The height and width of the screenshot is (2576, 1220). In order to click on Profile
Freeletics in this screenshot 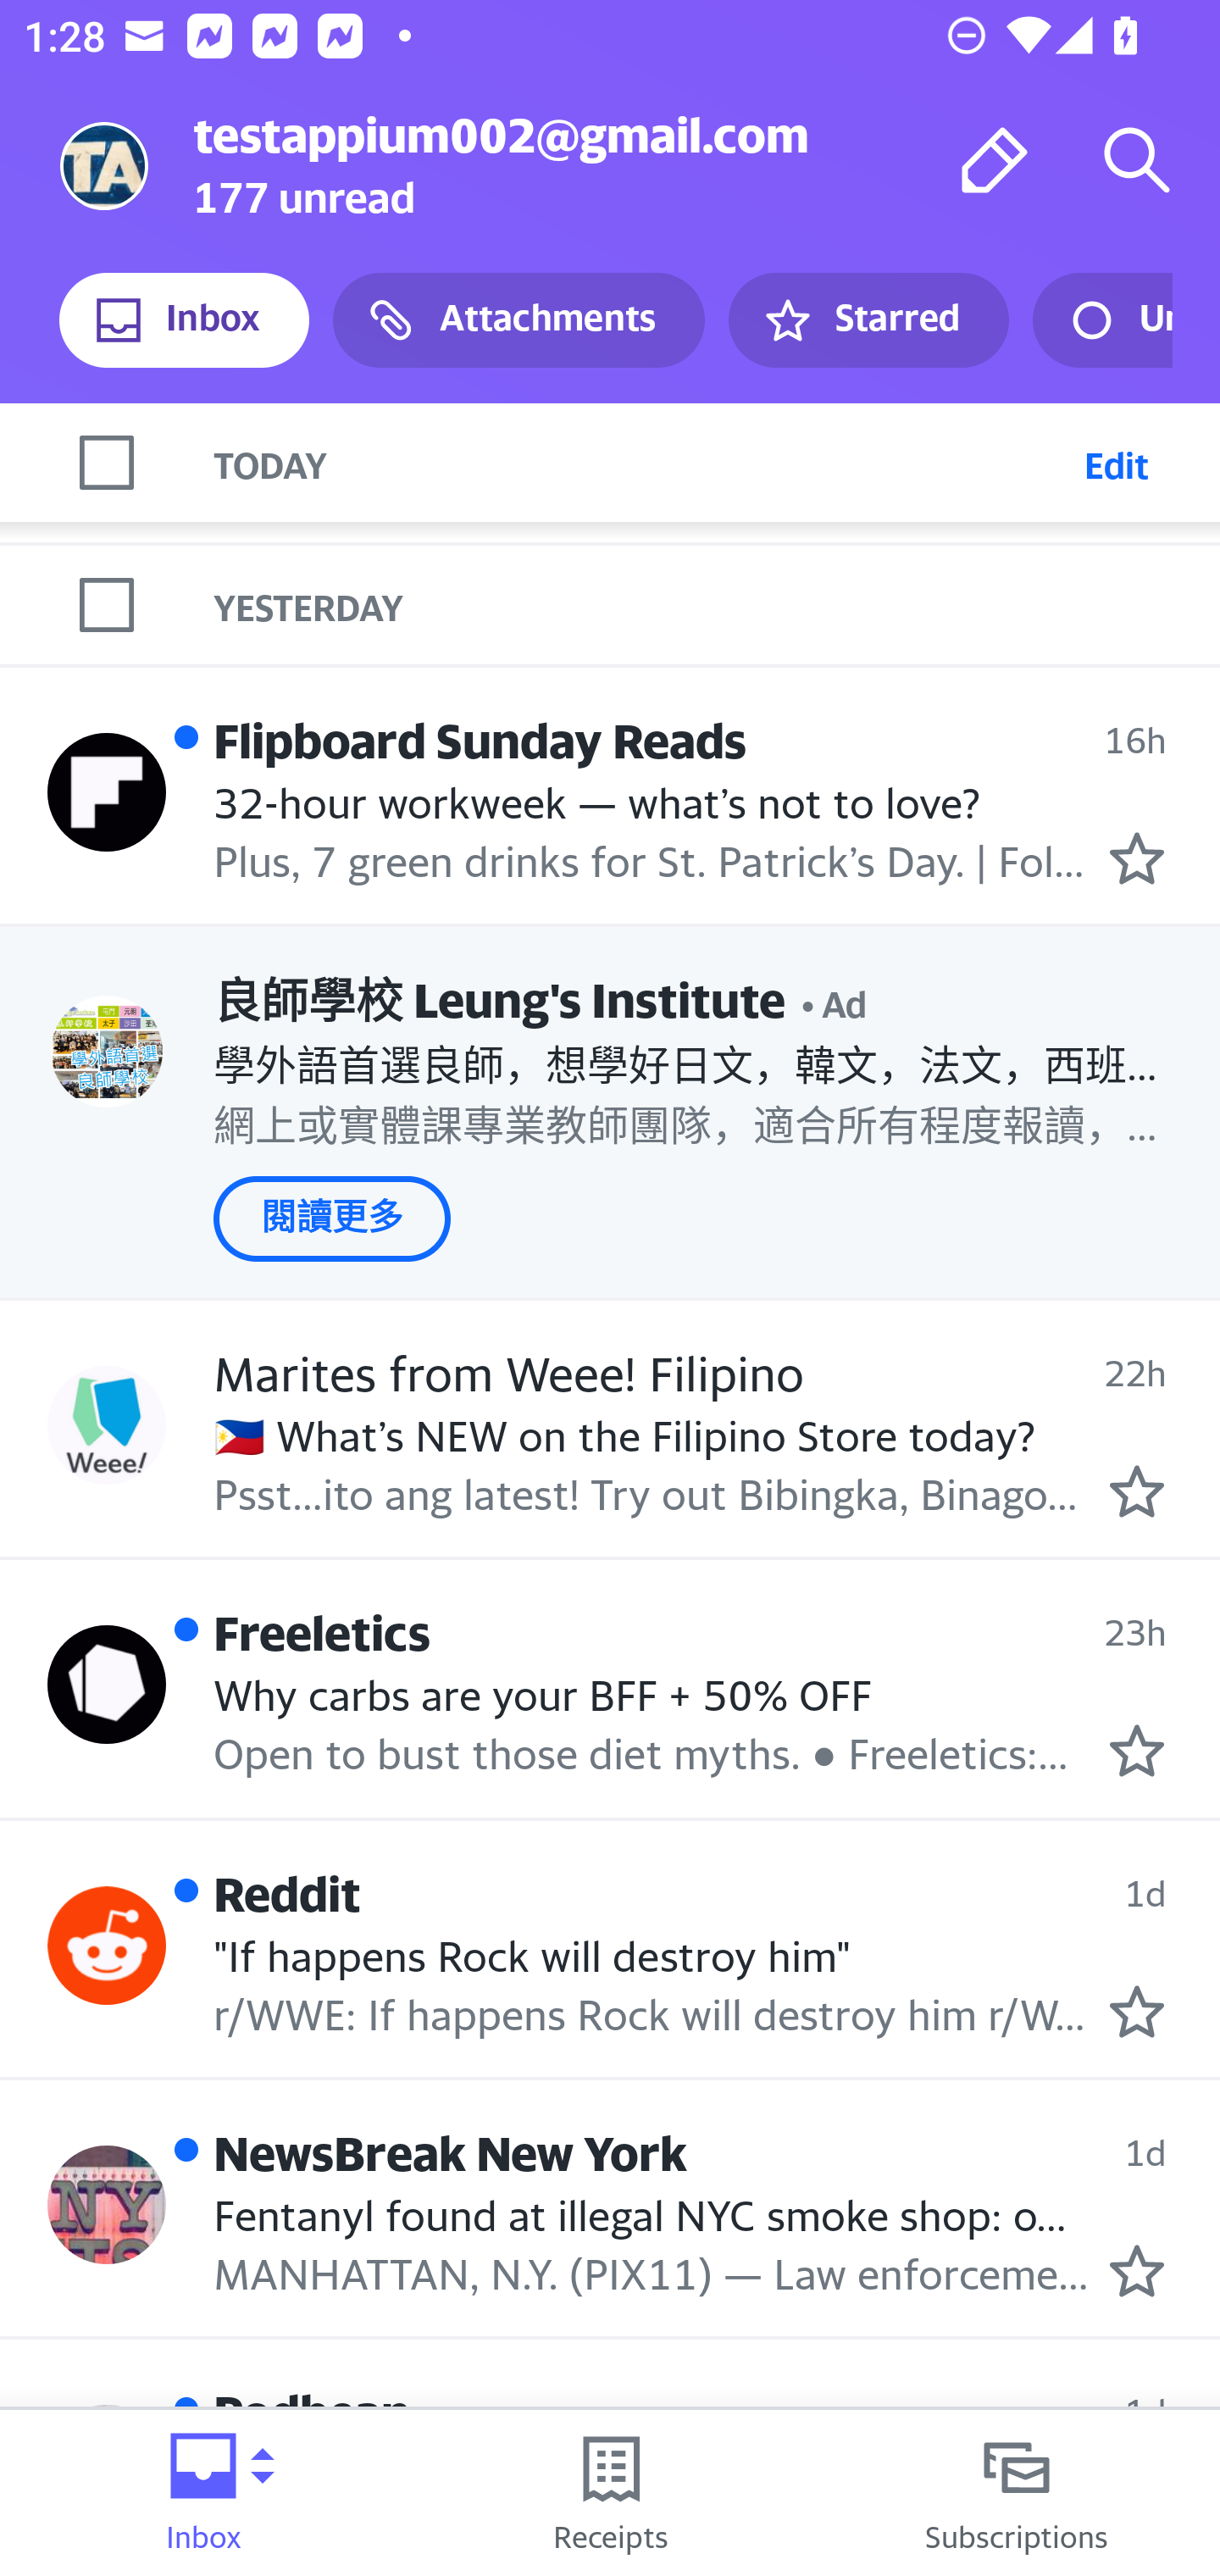, I will do `click(107, 1685)`.